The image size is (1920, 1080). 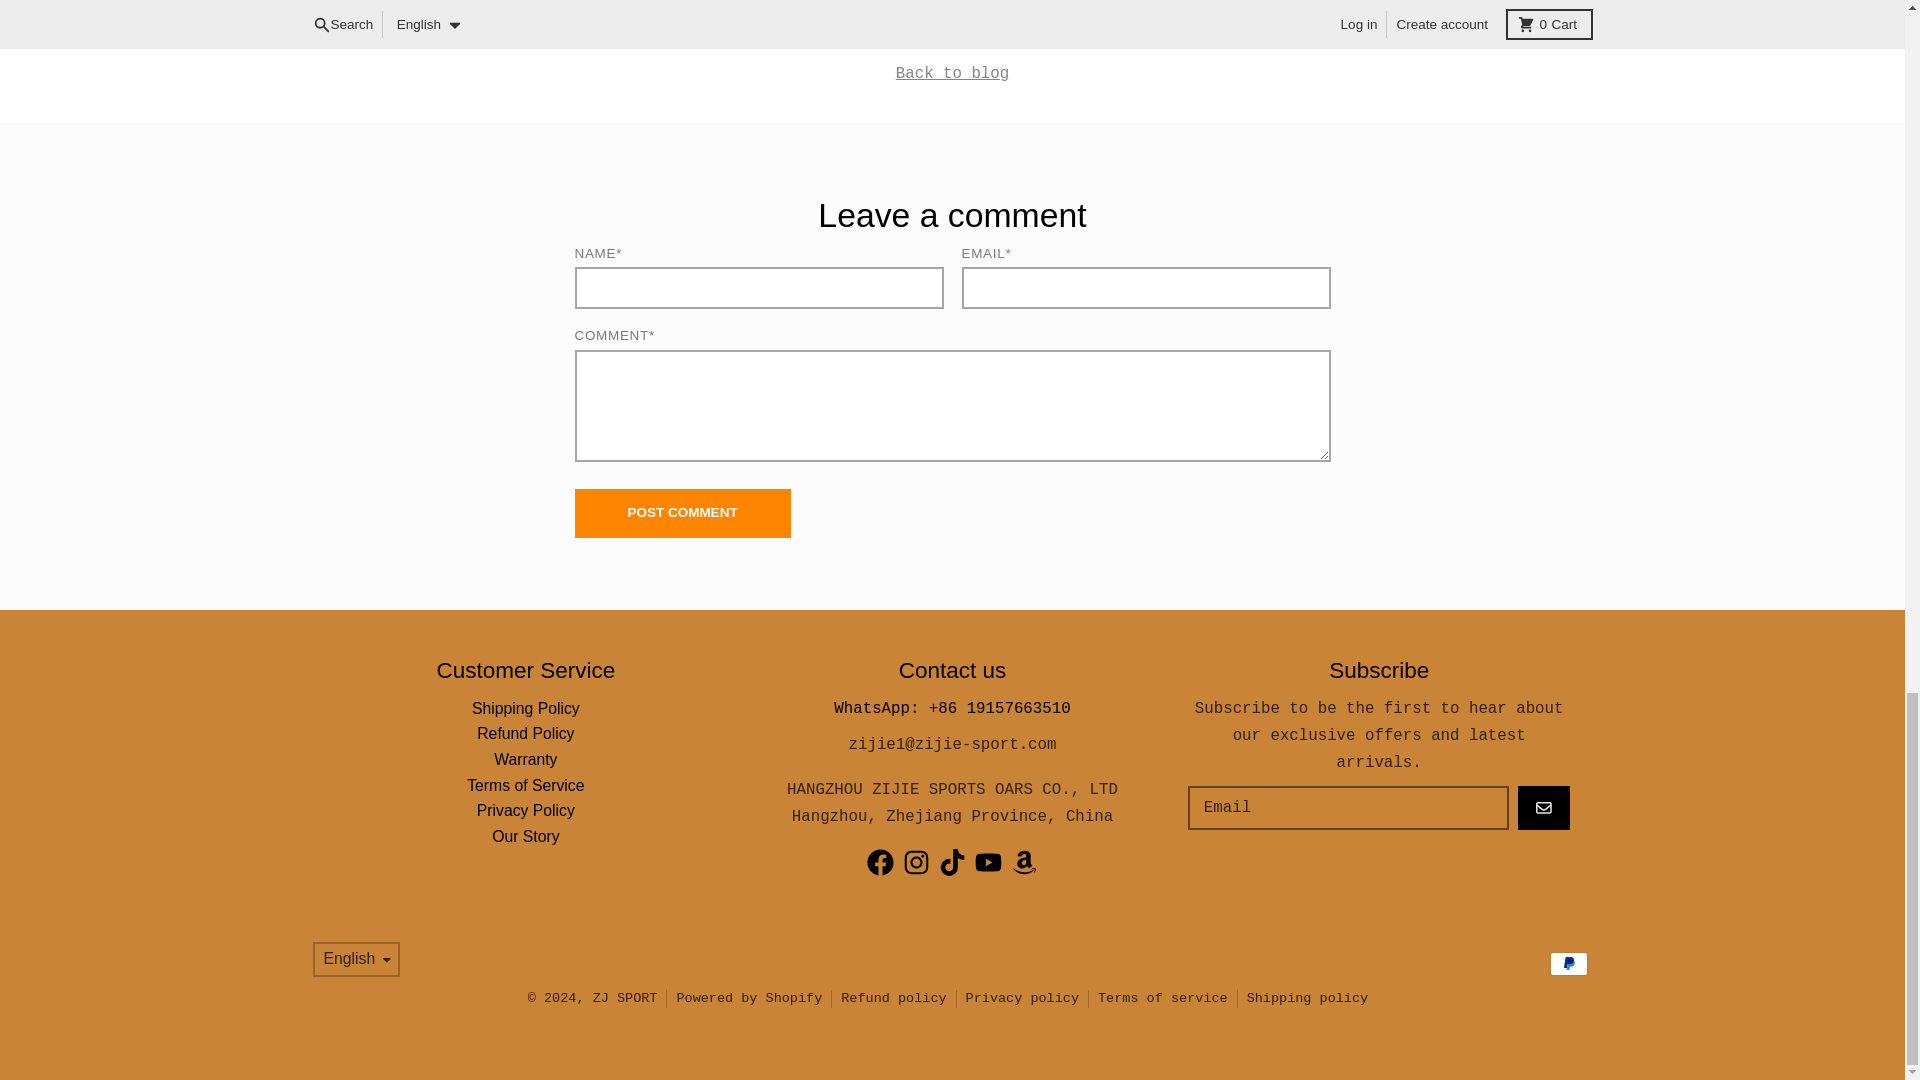 I want to click on Instagram - ZJ SPORT, so click(x=916, y=862).